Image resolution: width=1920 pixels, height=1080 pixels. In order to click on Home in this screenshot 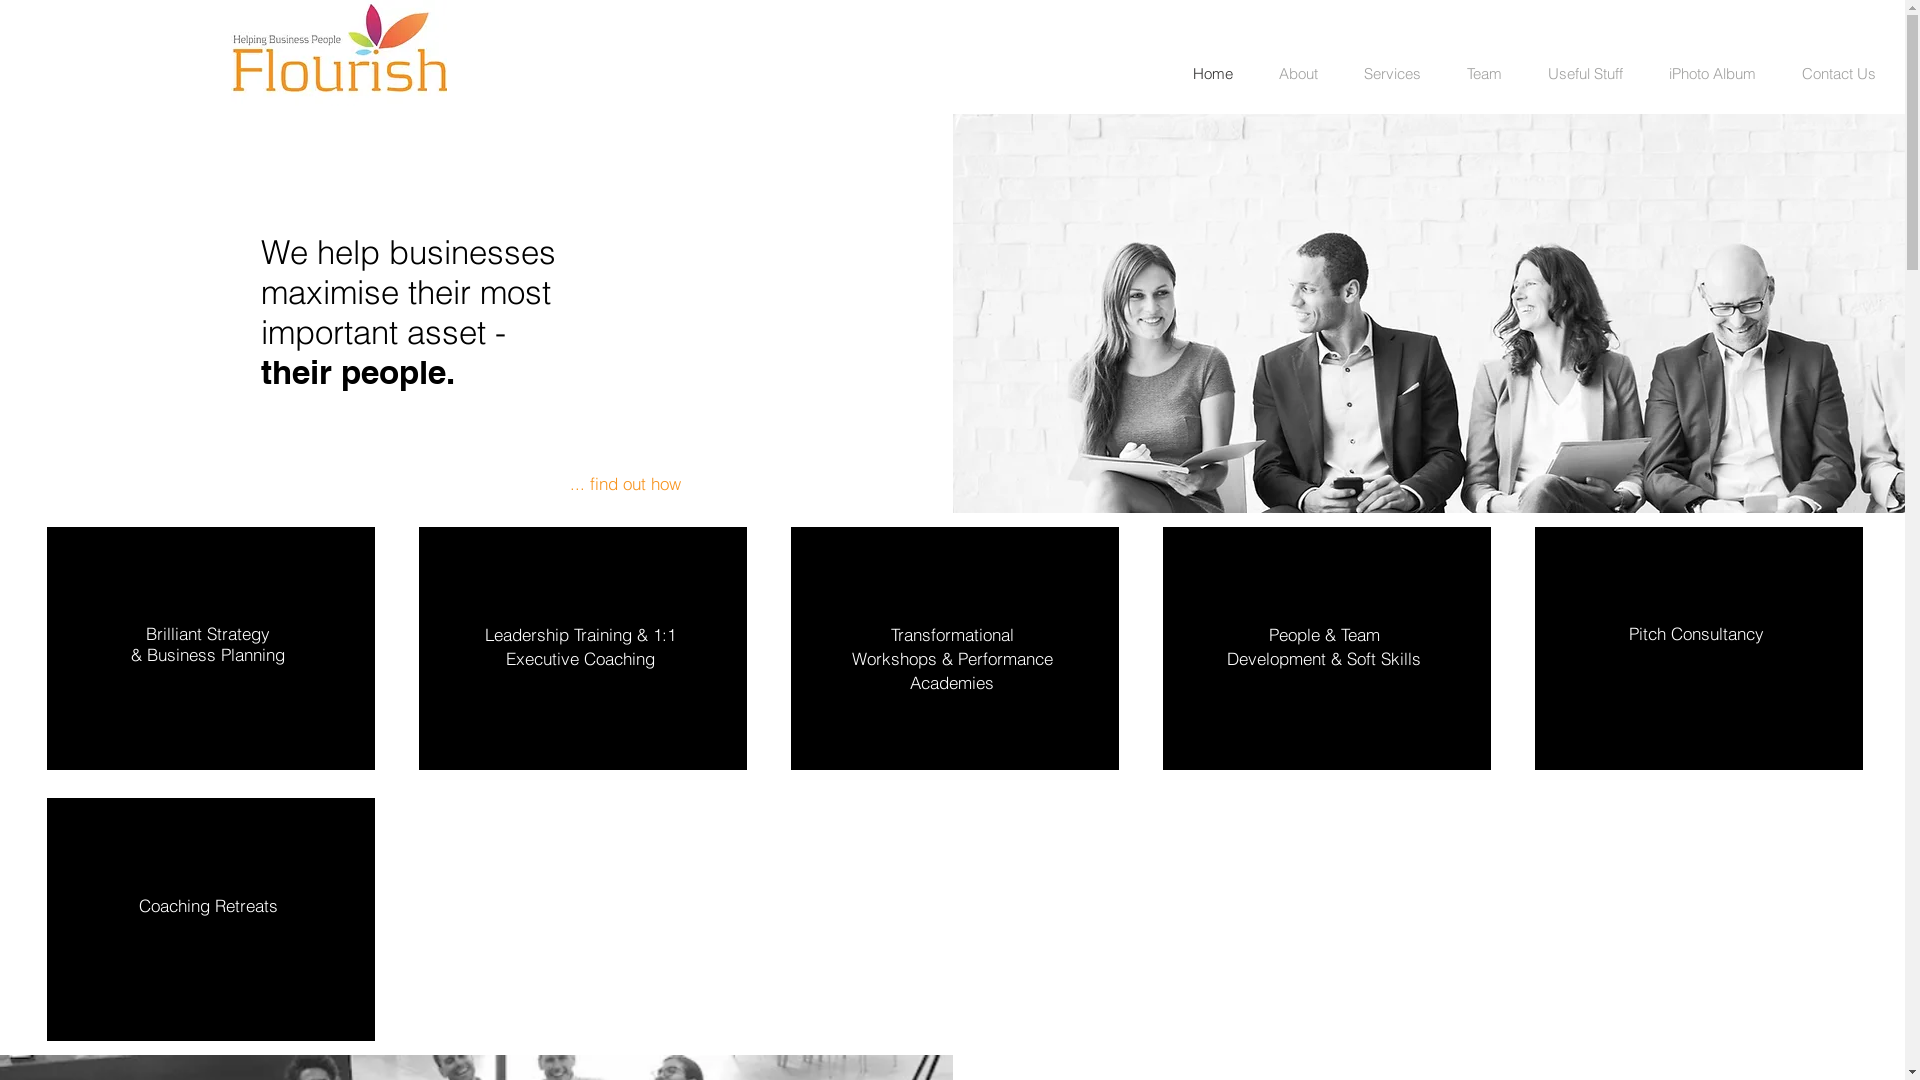, I will do `click(1213, 74)`.